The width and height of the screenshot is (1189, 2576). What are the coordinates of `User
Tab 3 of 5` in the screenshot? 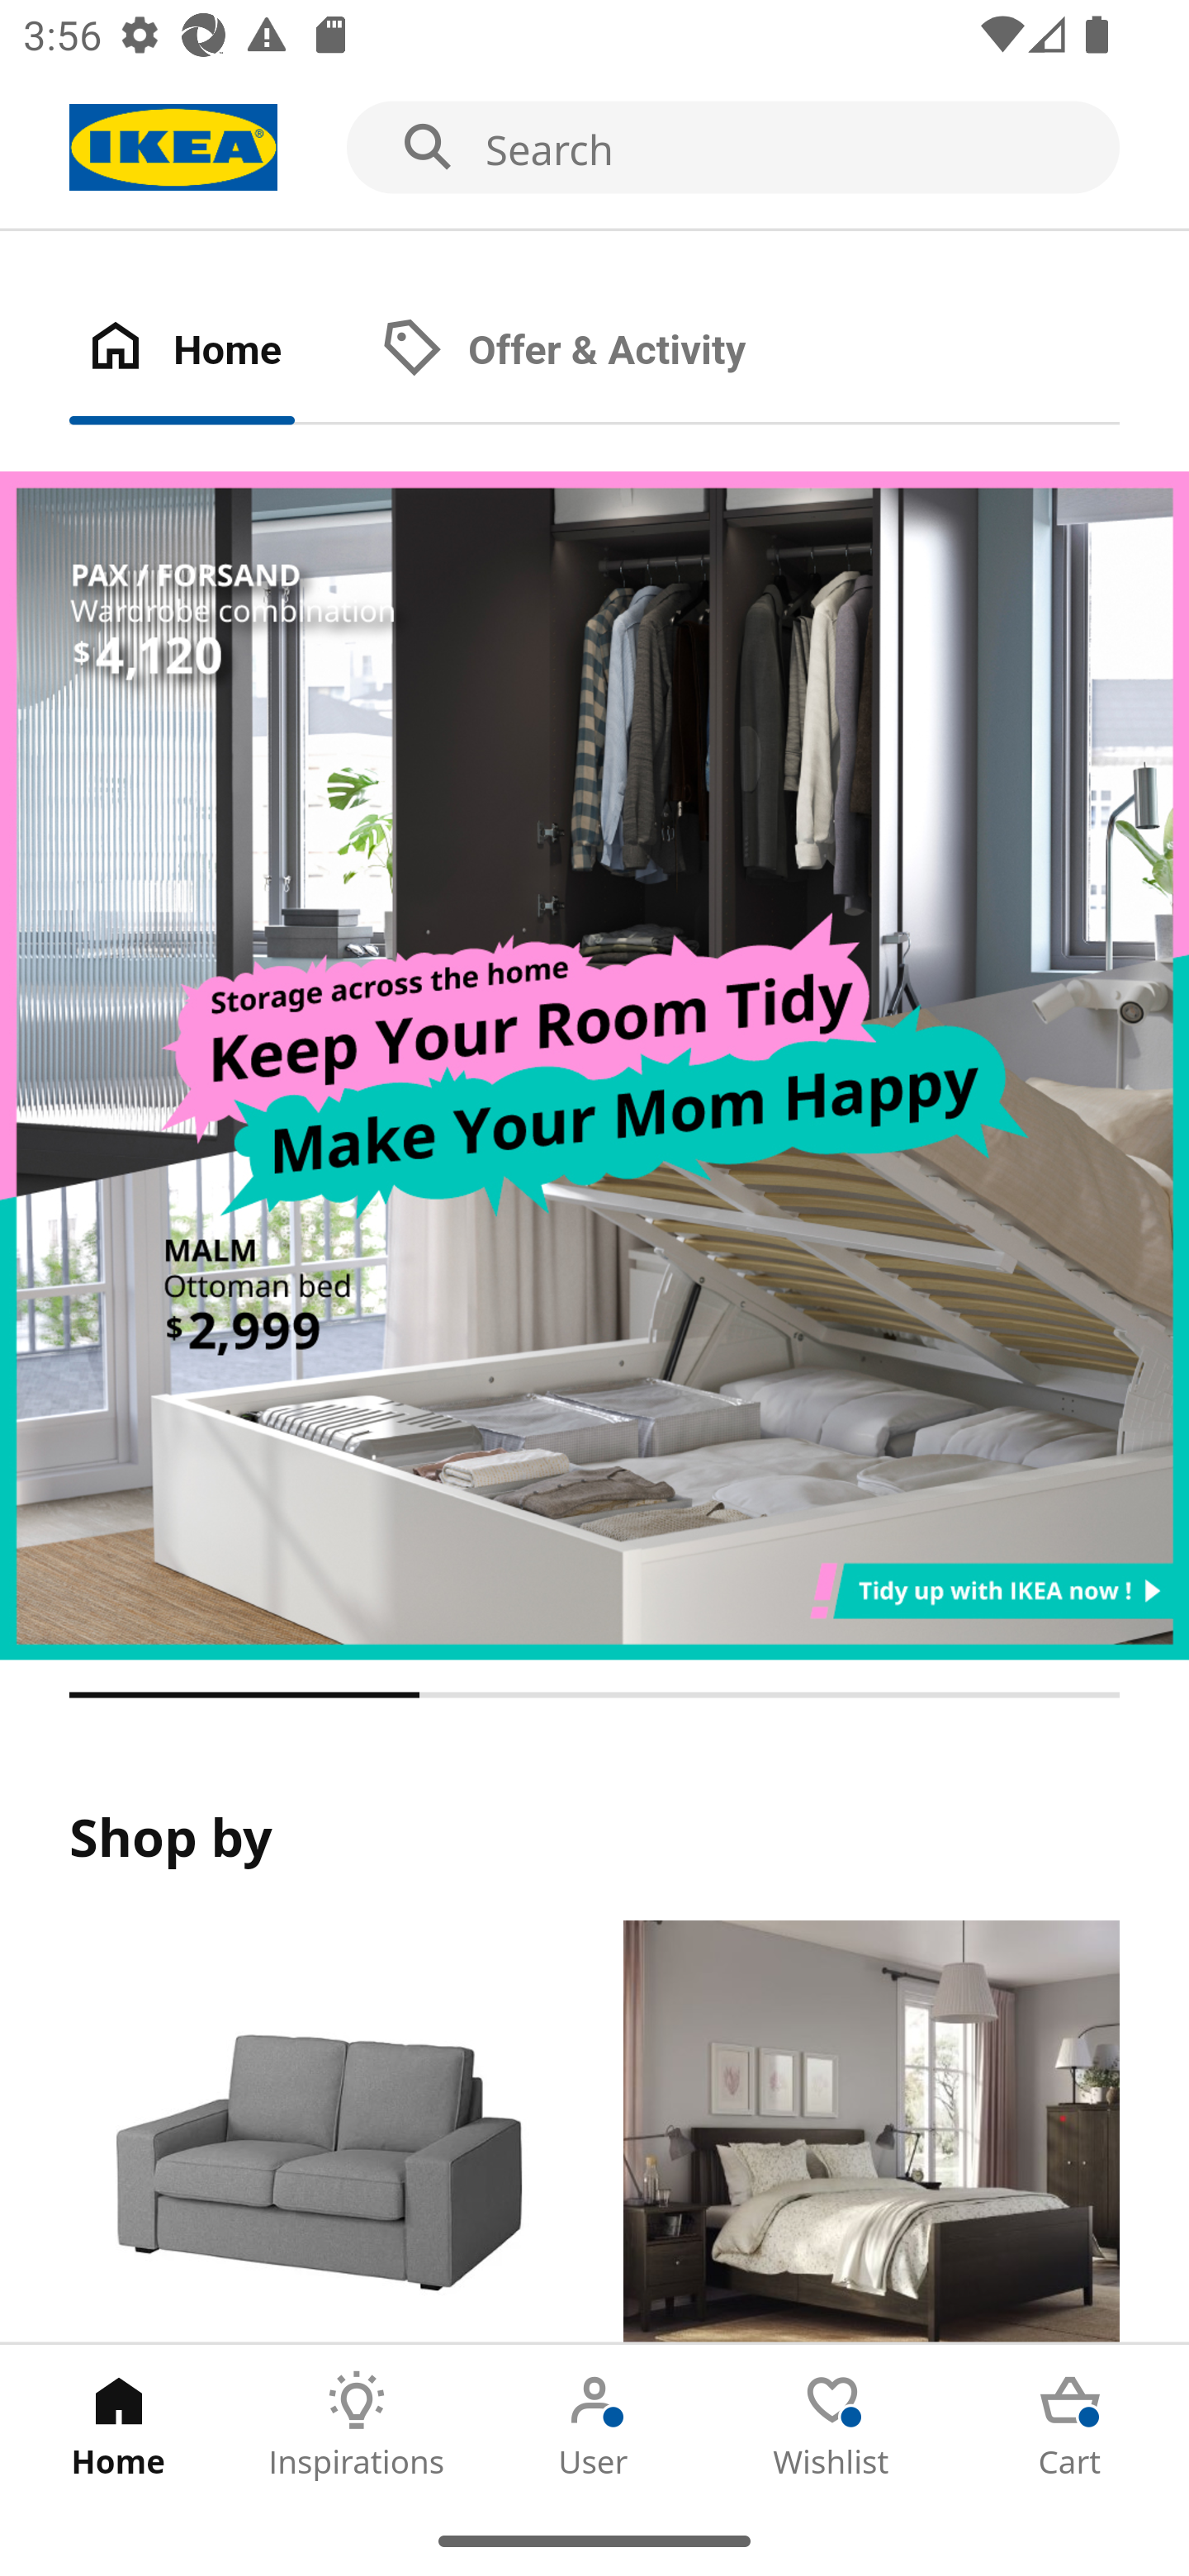 It's located at (594, 2425).